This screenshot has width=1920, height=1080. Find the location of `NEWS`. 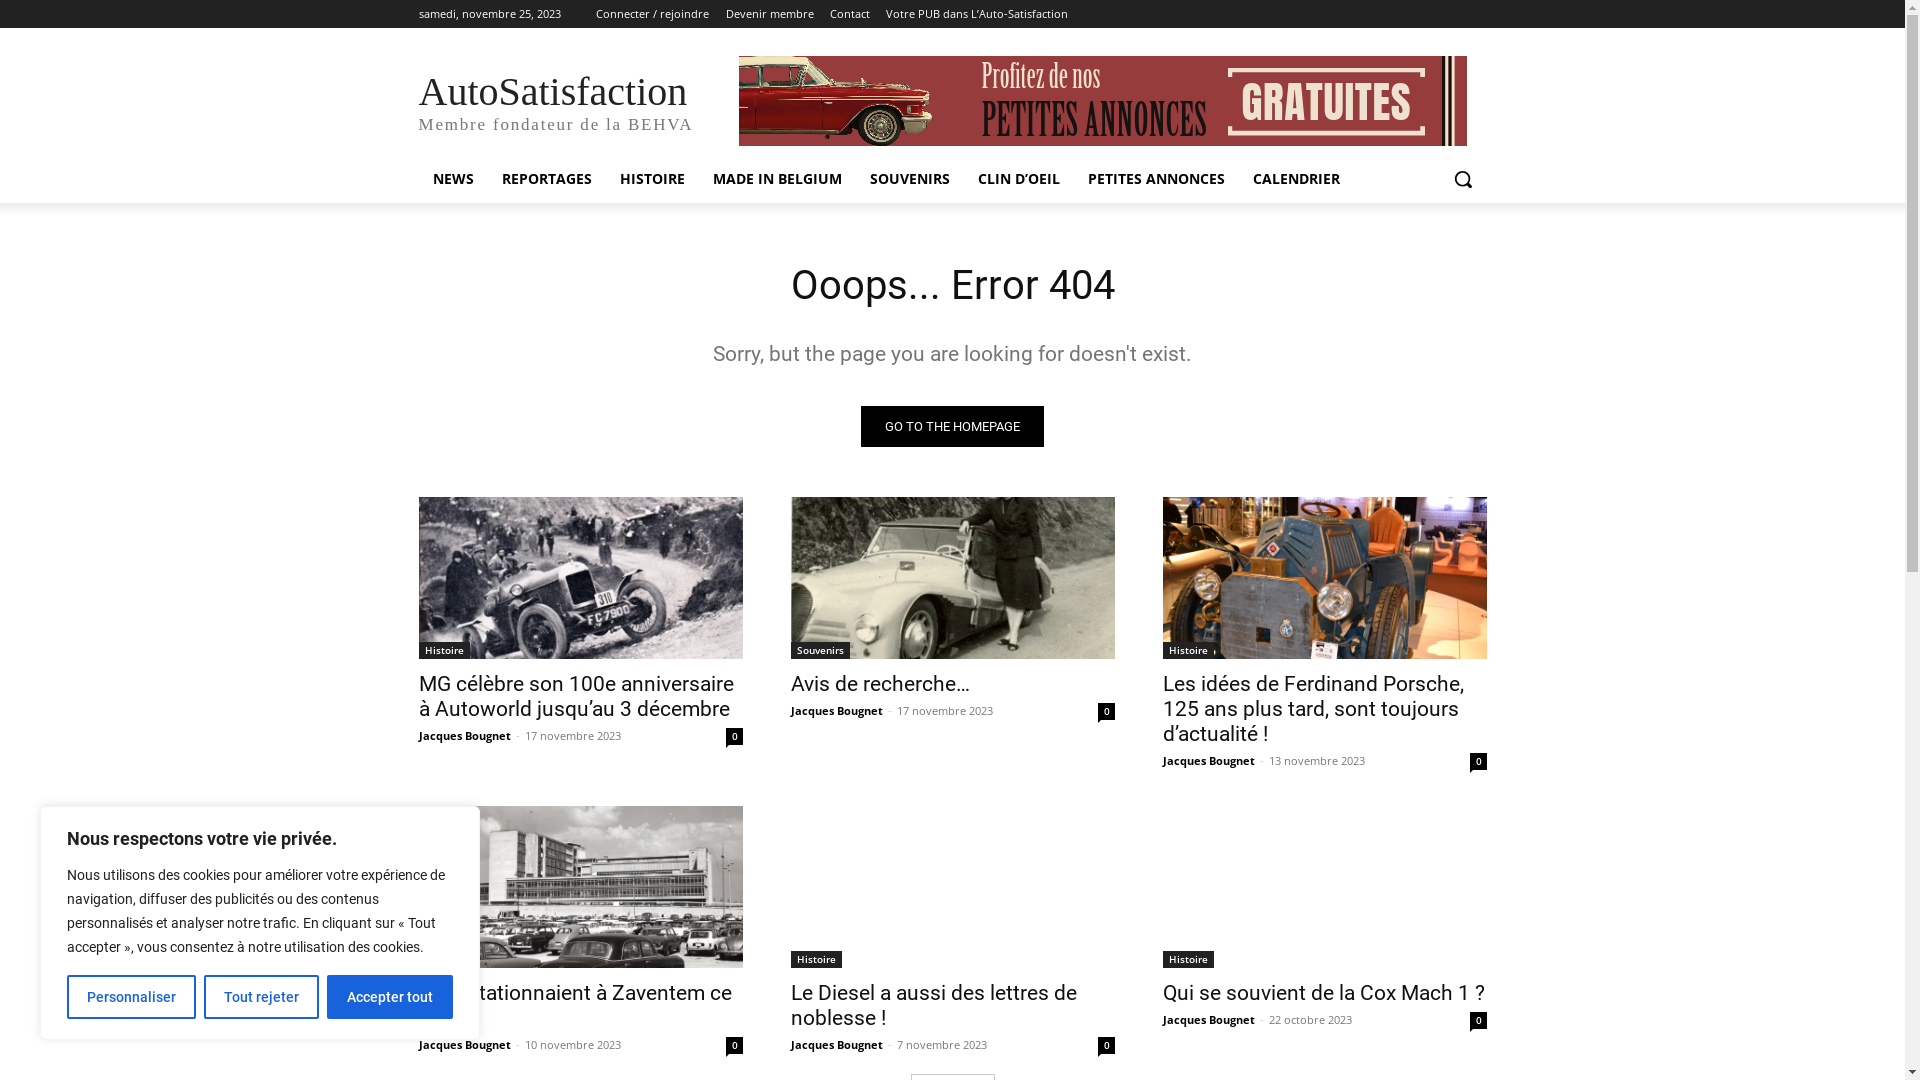

NEWS is located at coordinates (452, 179).